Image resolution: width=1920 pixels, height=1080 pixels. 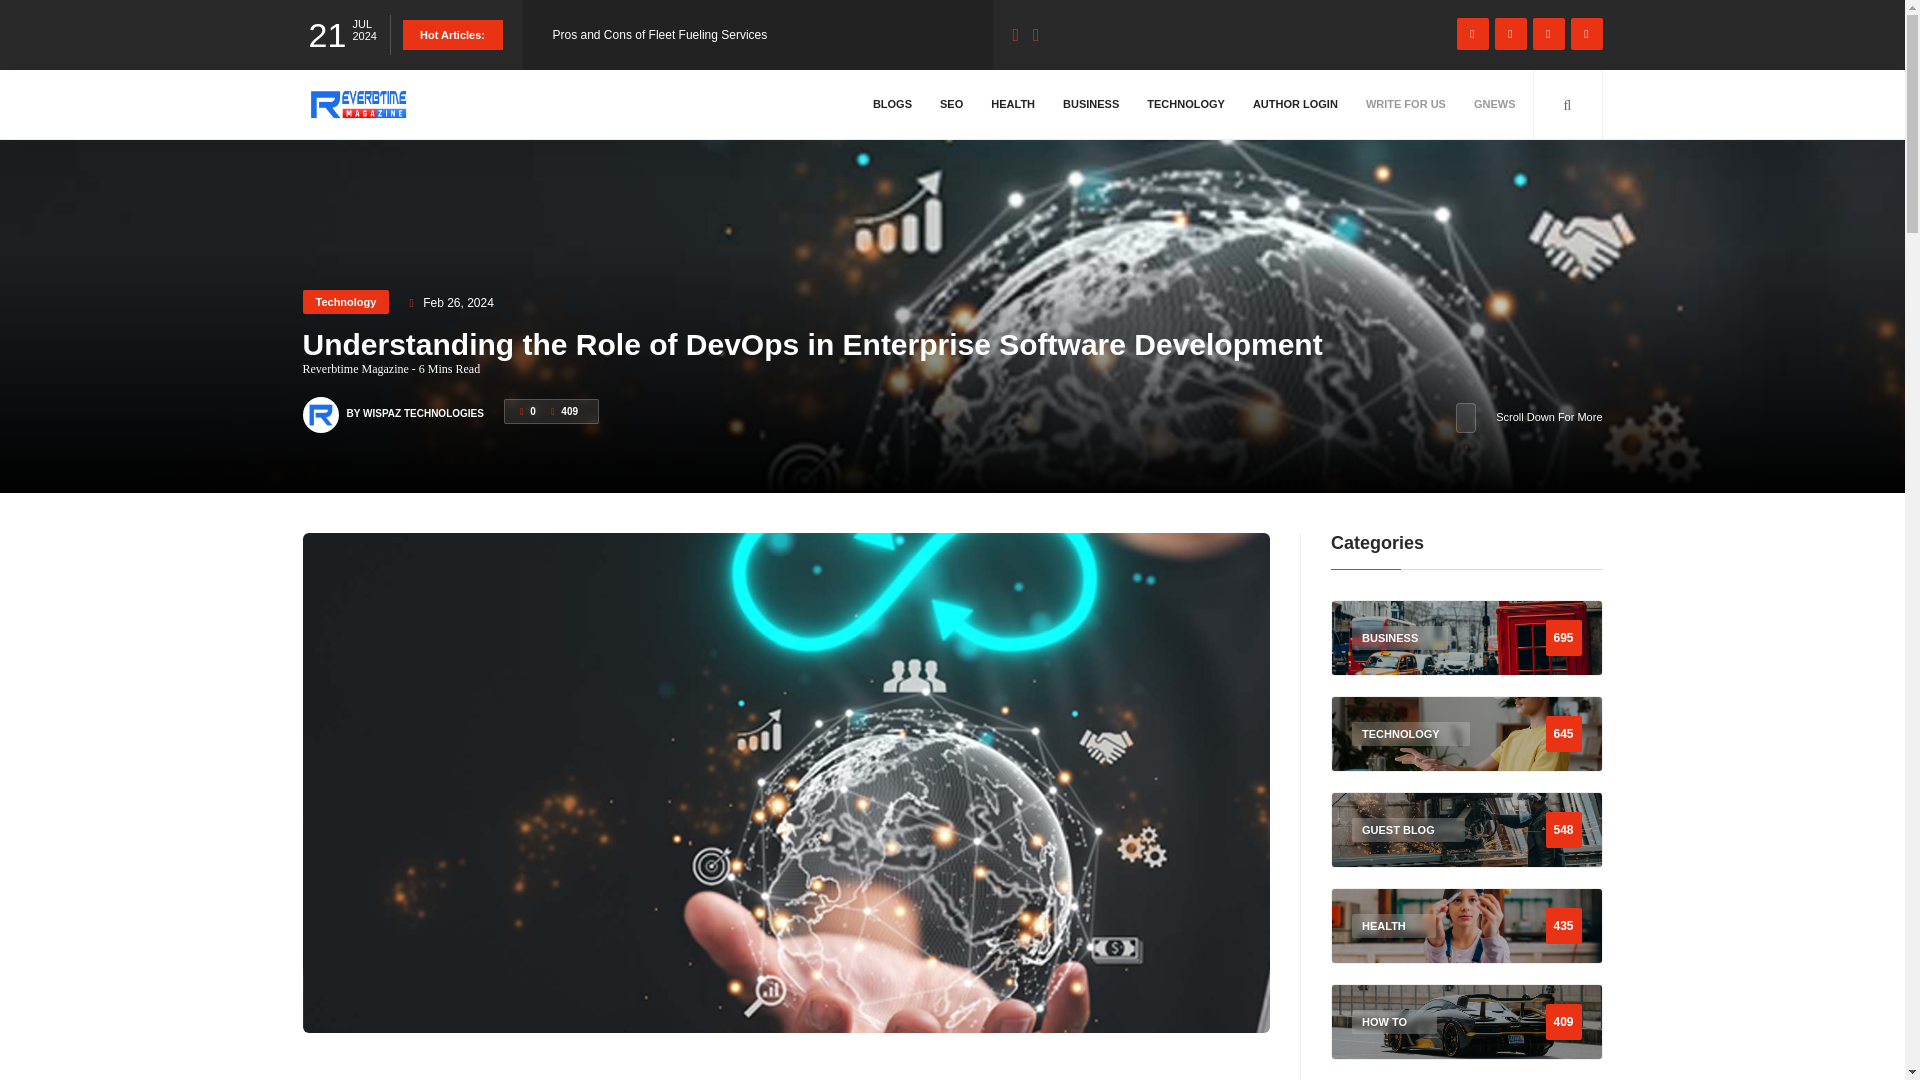 I want to click on TECHNOLOGY, so click(x=1186, y=104).